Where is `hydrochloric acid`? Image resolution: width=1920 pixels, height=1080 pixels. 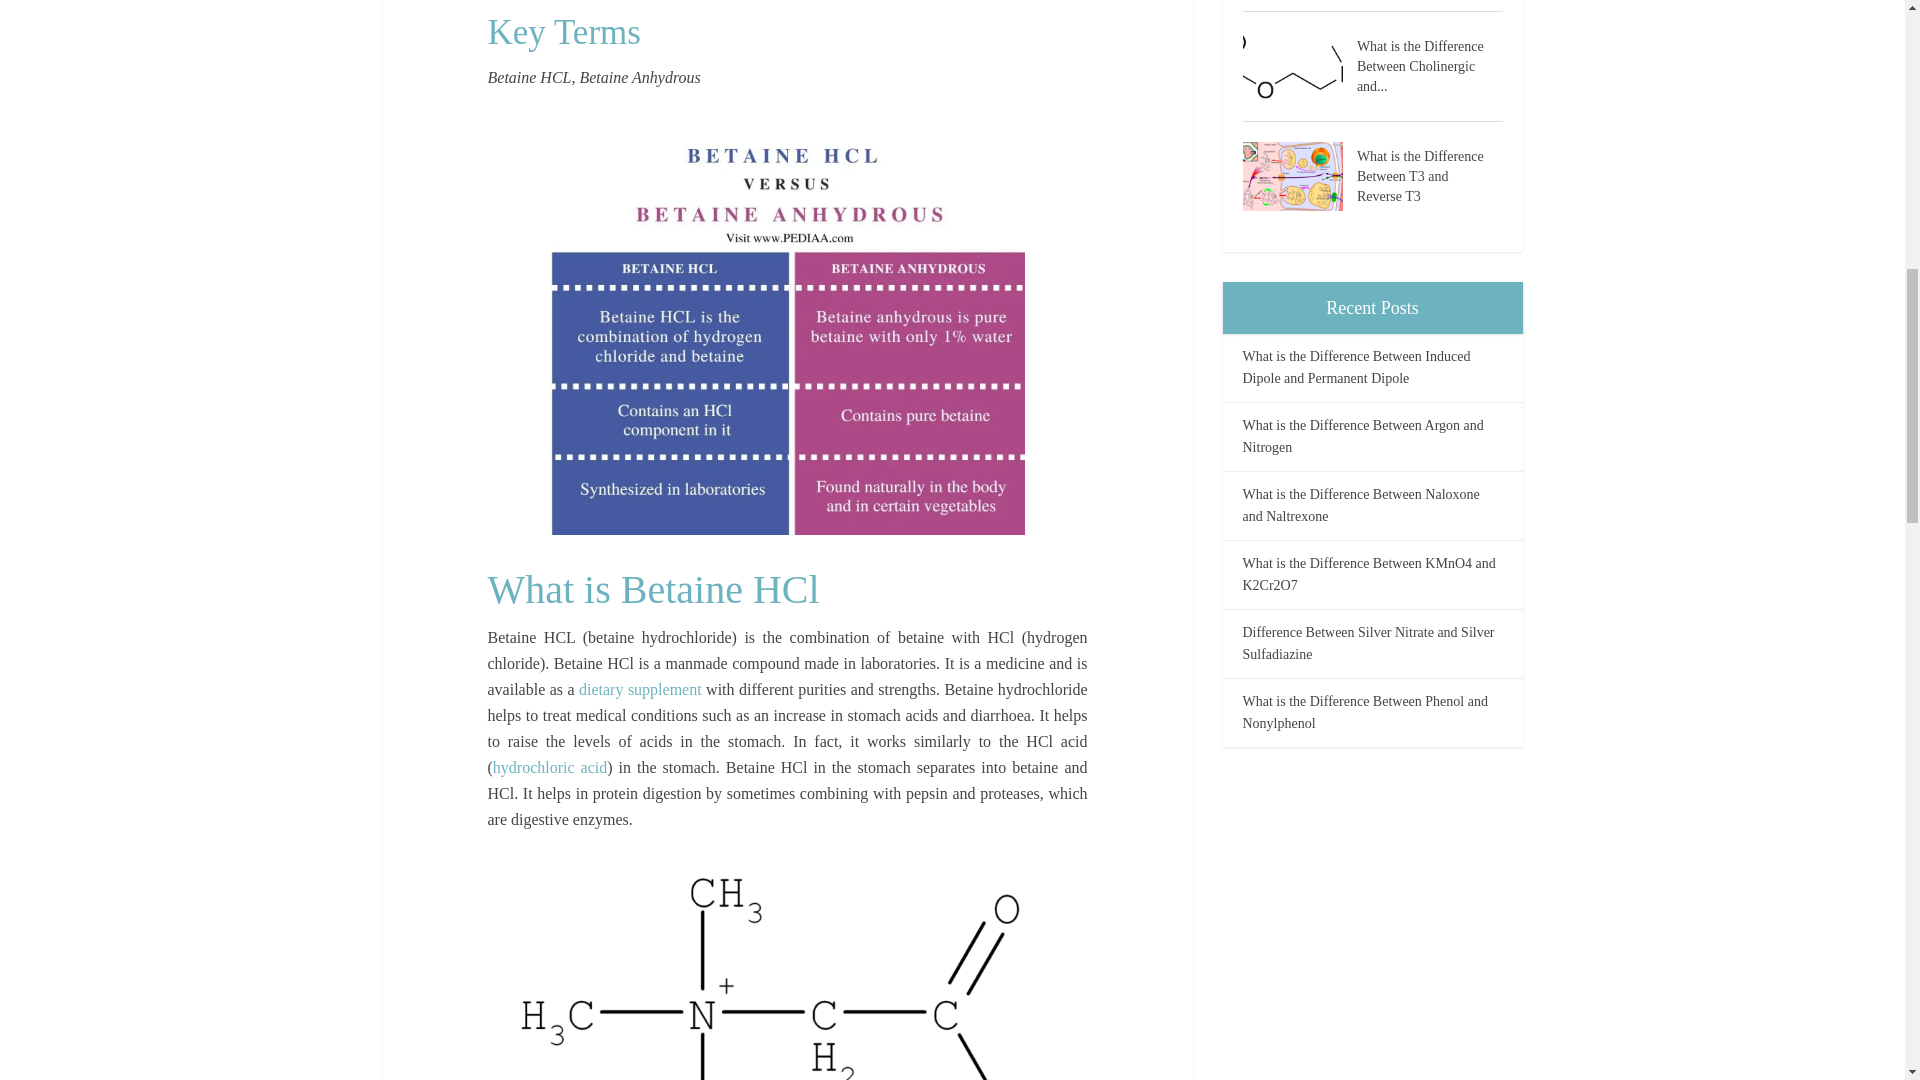
hydrochloric acid is located at coordinates (550, 768).